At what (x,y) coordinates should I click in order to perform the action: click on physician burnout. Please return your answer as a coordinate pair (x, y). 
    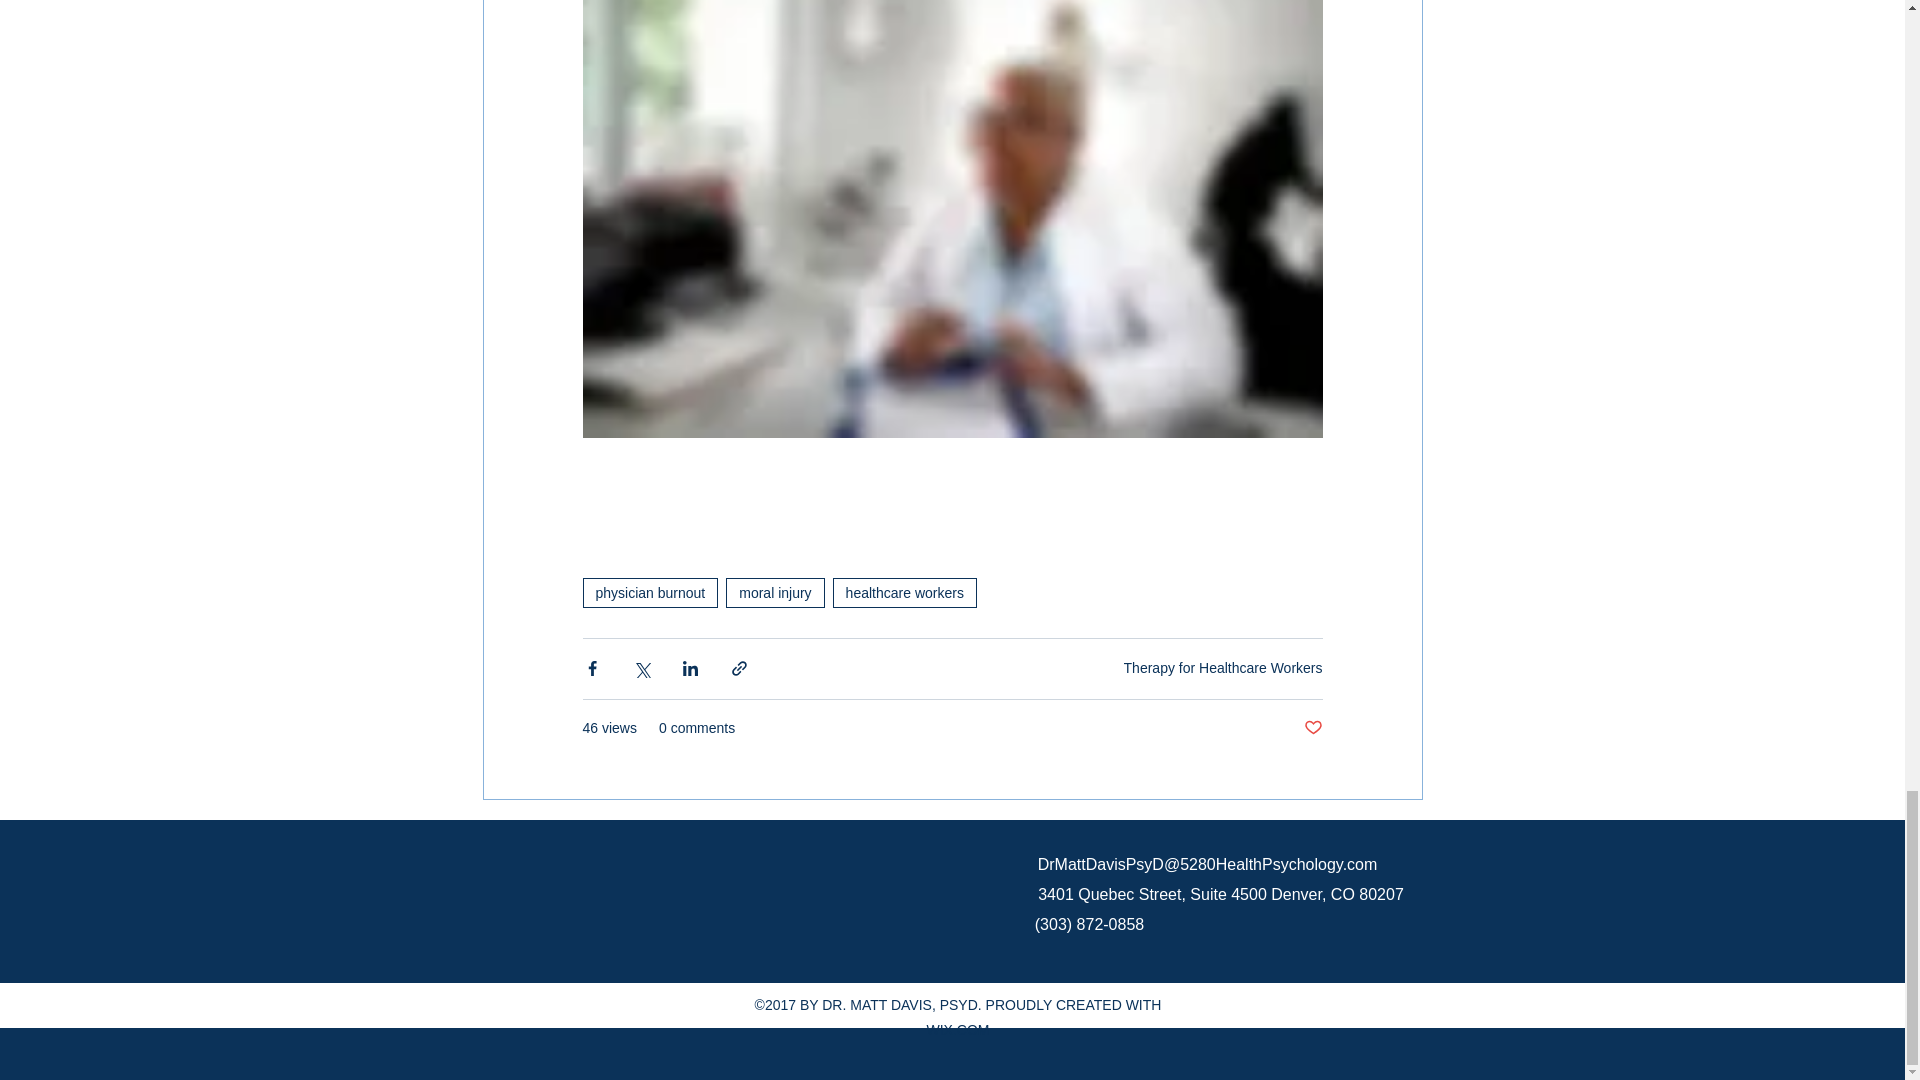
    Looking at the image, I should click on (650, 592).